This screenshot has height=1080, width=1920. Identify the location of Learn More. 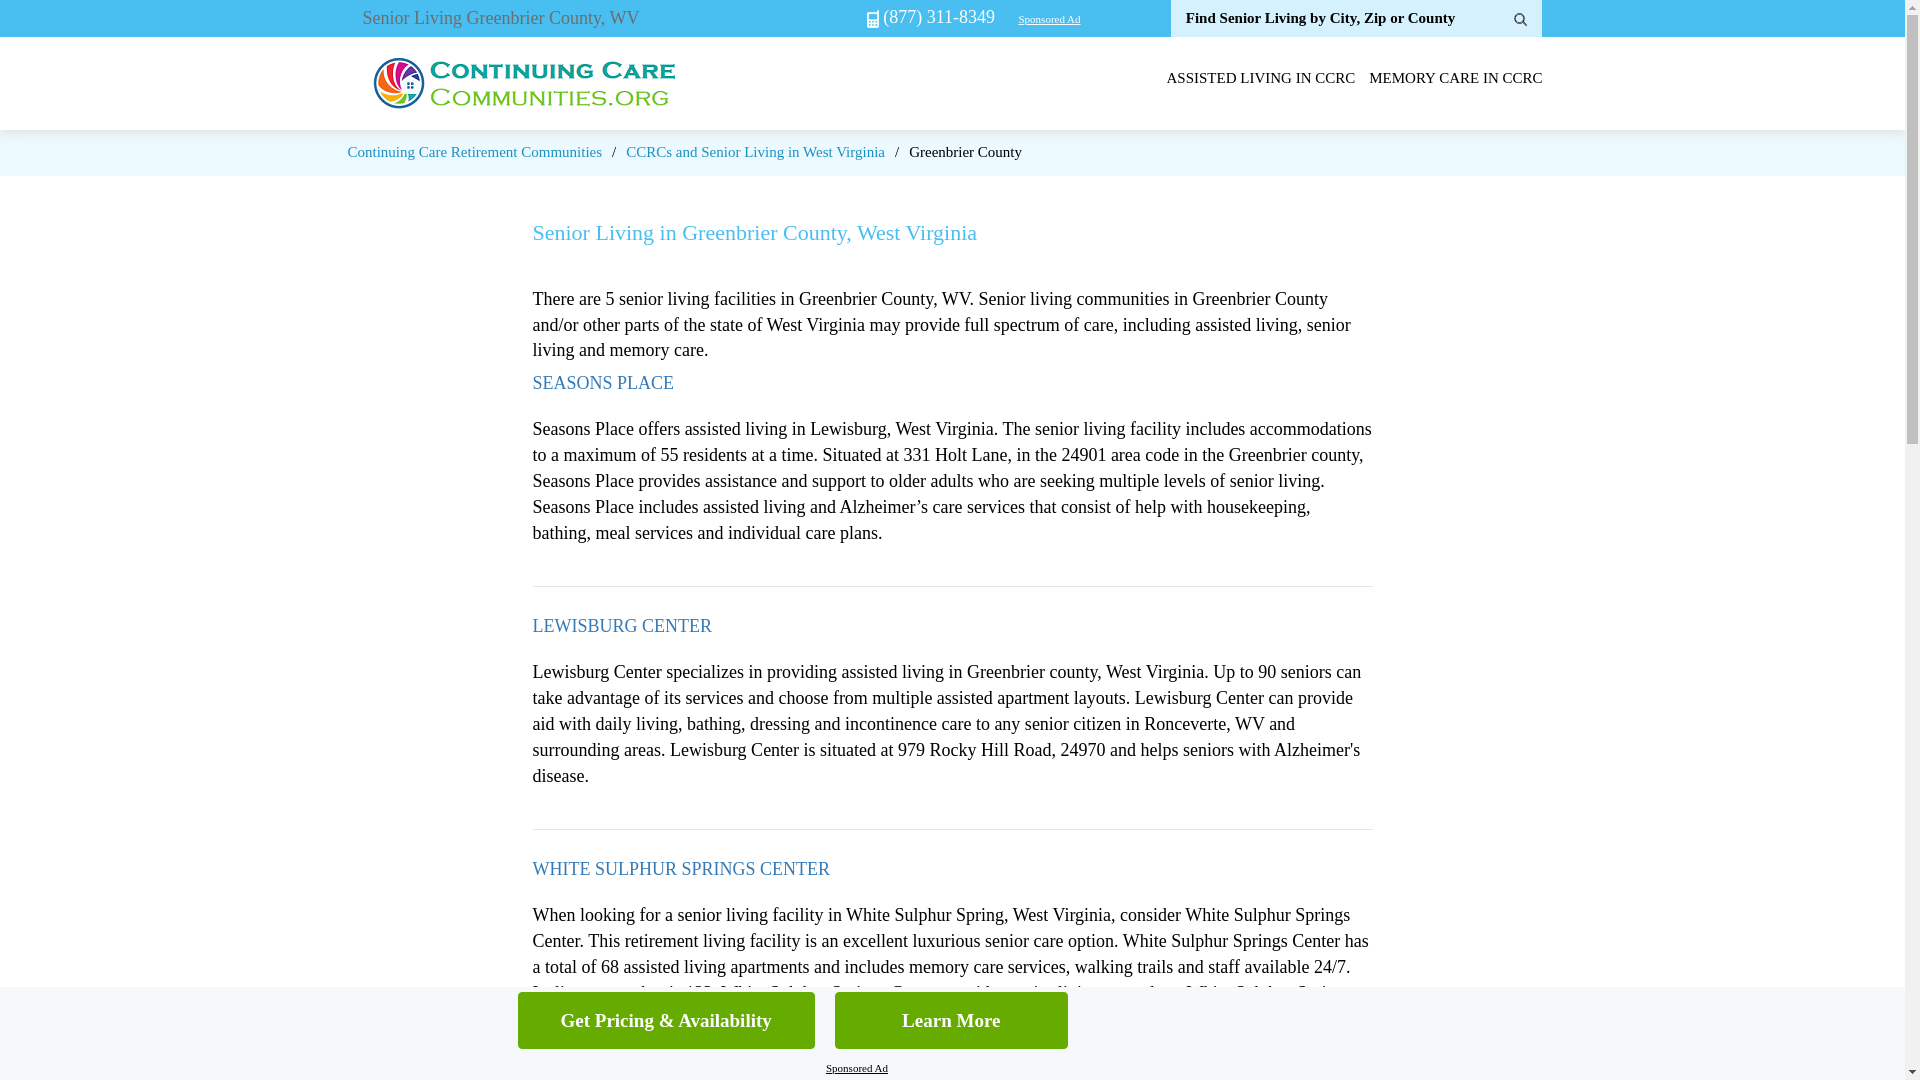
(951, 1020).